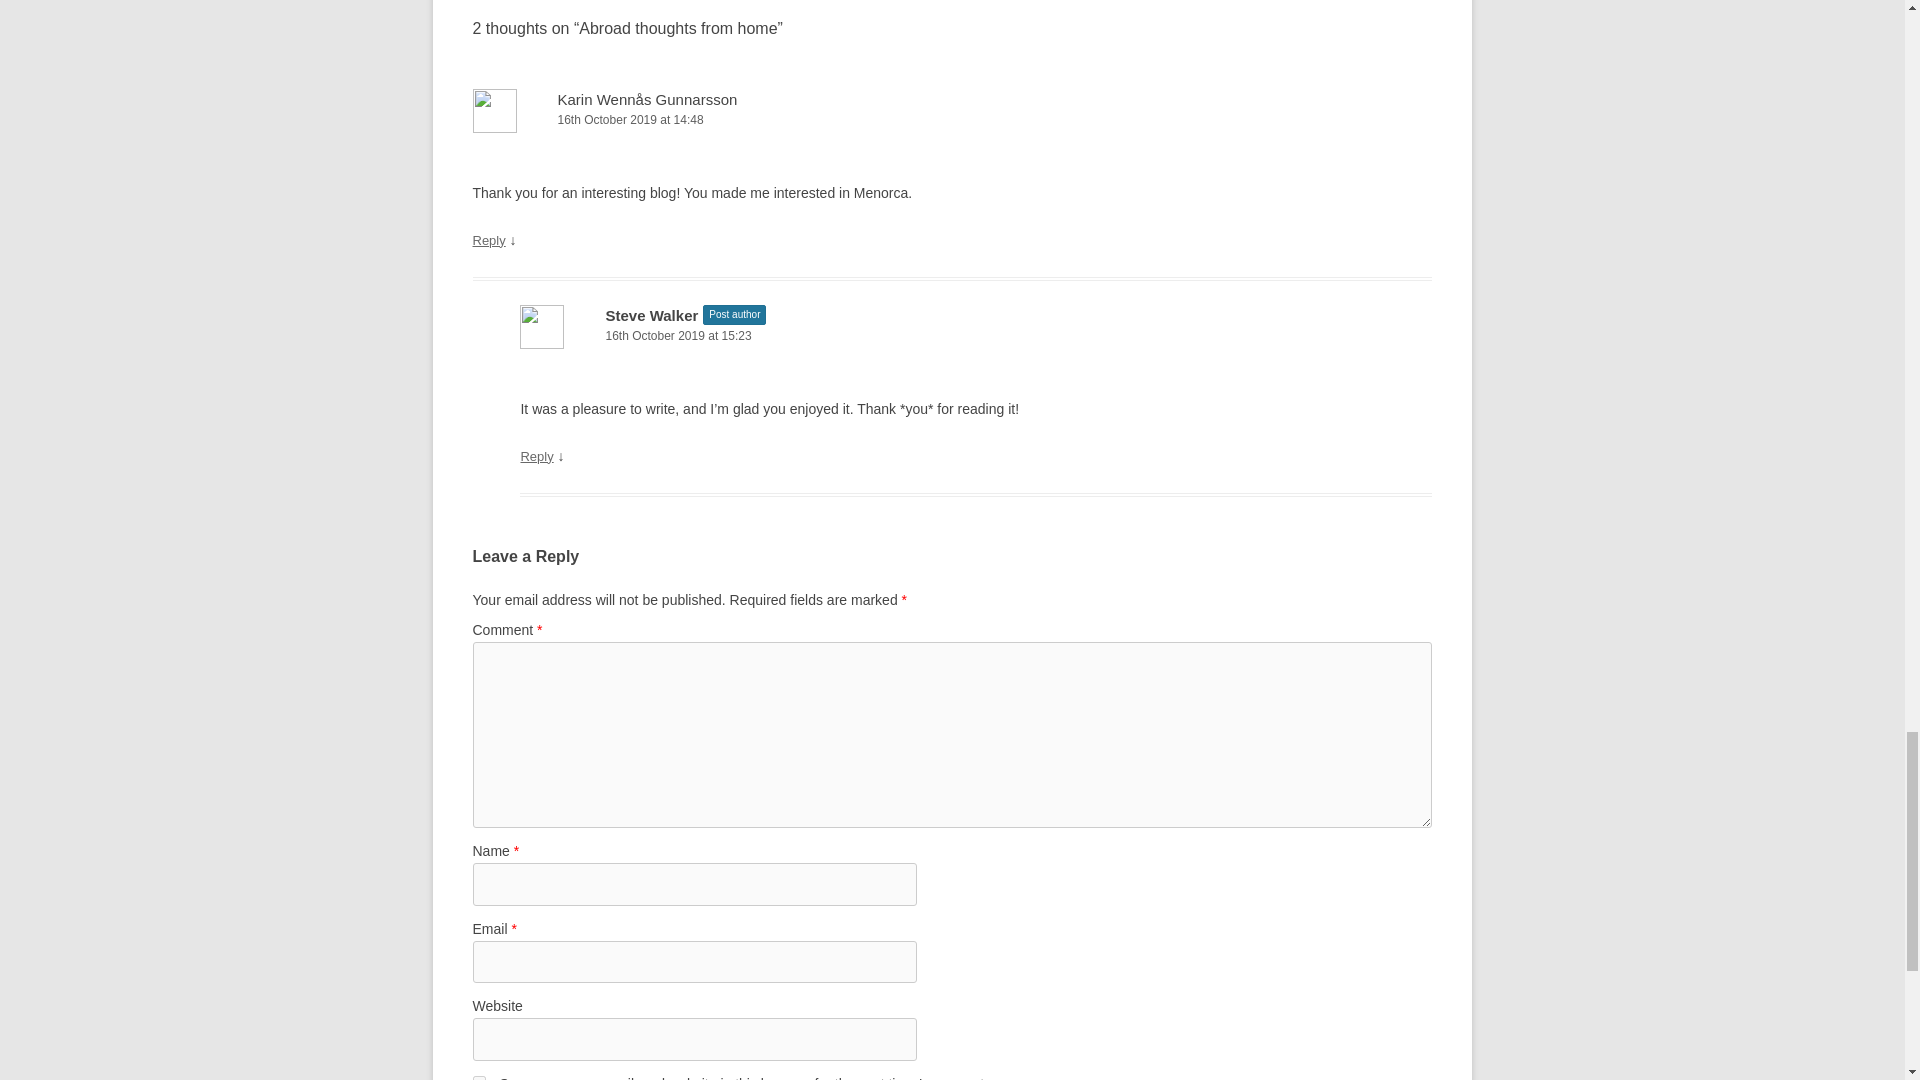 This screenshot has height=1080, width=1920. What do you see at coordinates (976, 336) in the screenshot?
I see `16th October 2019 at 15:23` at bounding box center [976, 336].